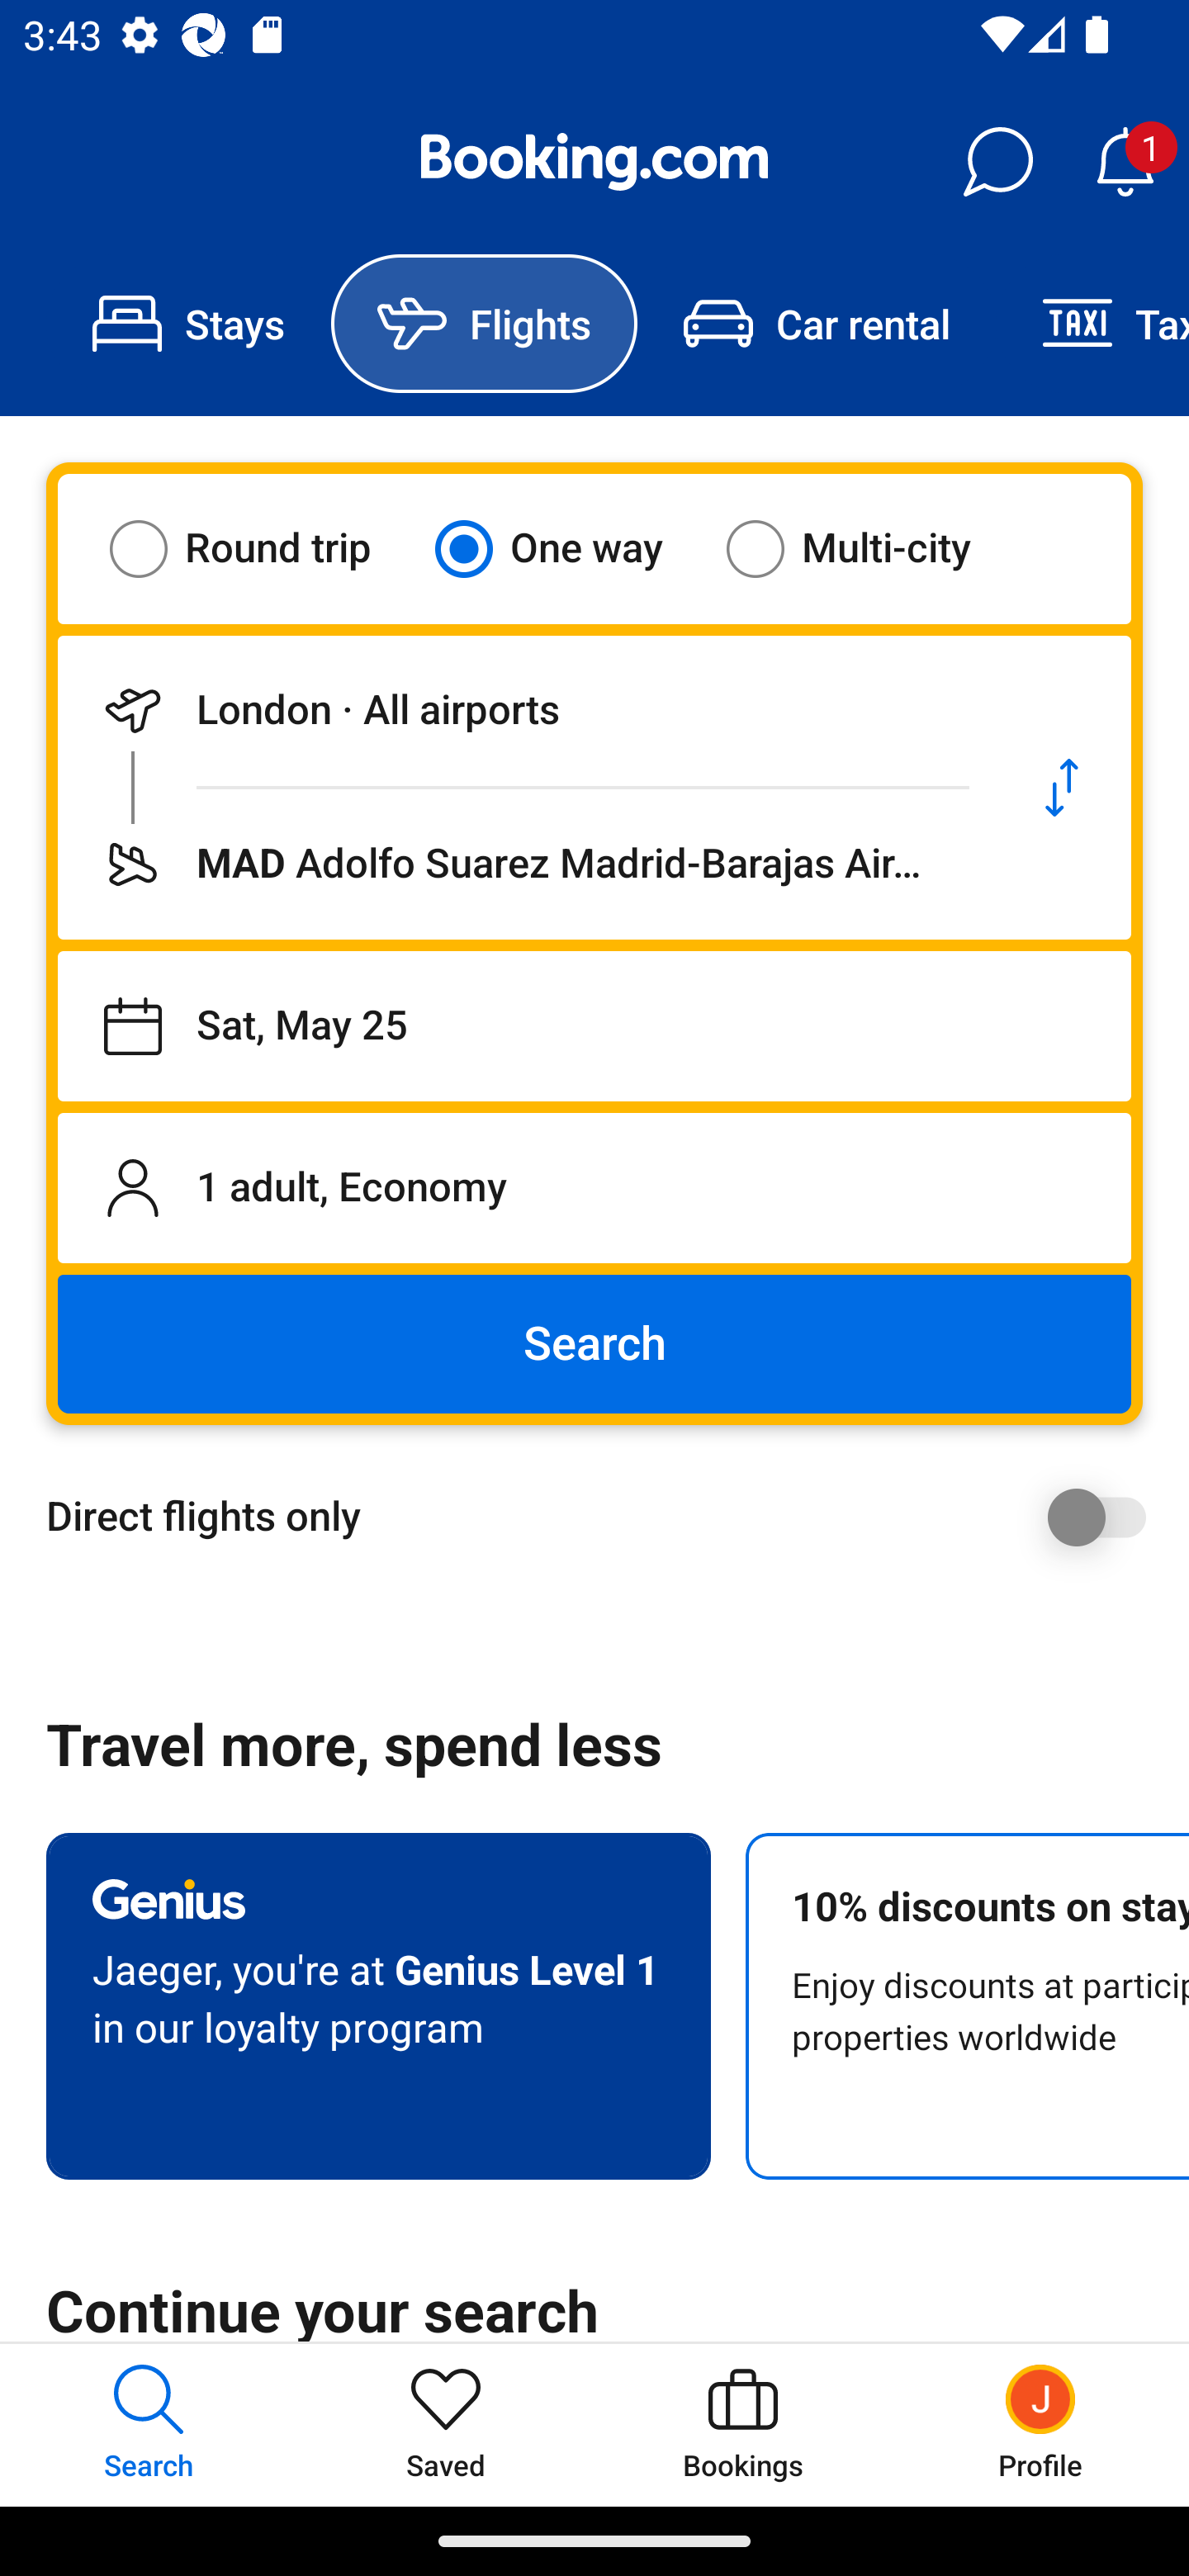  What do you see at coordinates (869, 548) in the screenshot?
I see `Multi-city` at bounding box center [869, 548].